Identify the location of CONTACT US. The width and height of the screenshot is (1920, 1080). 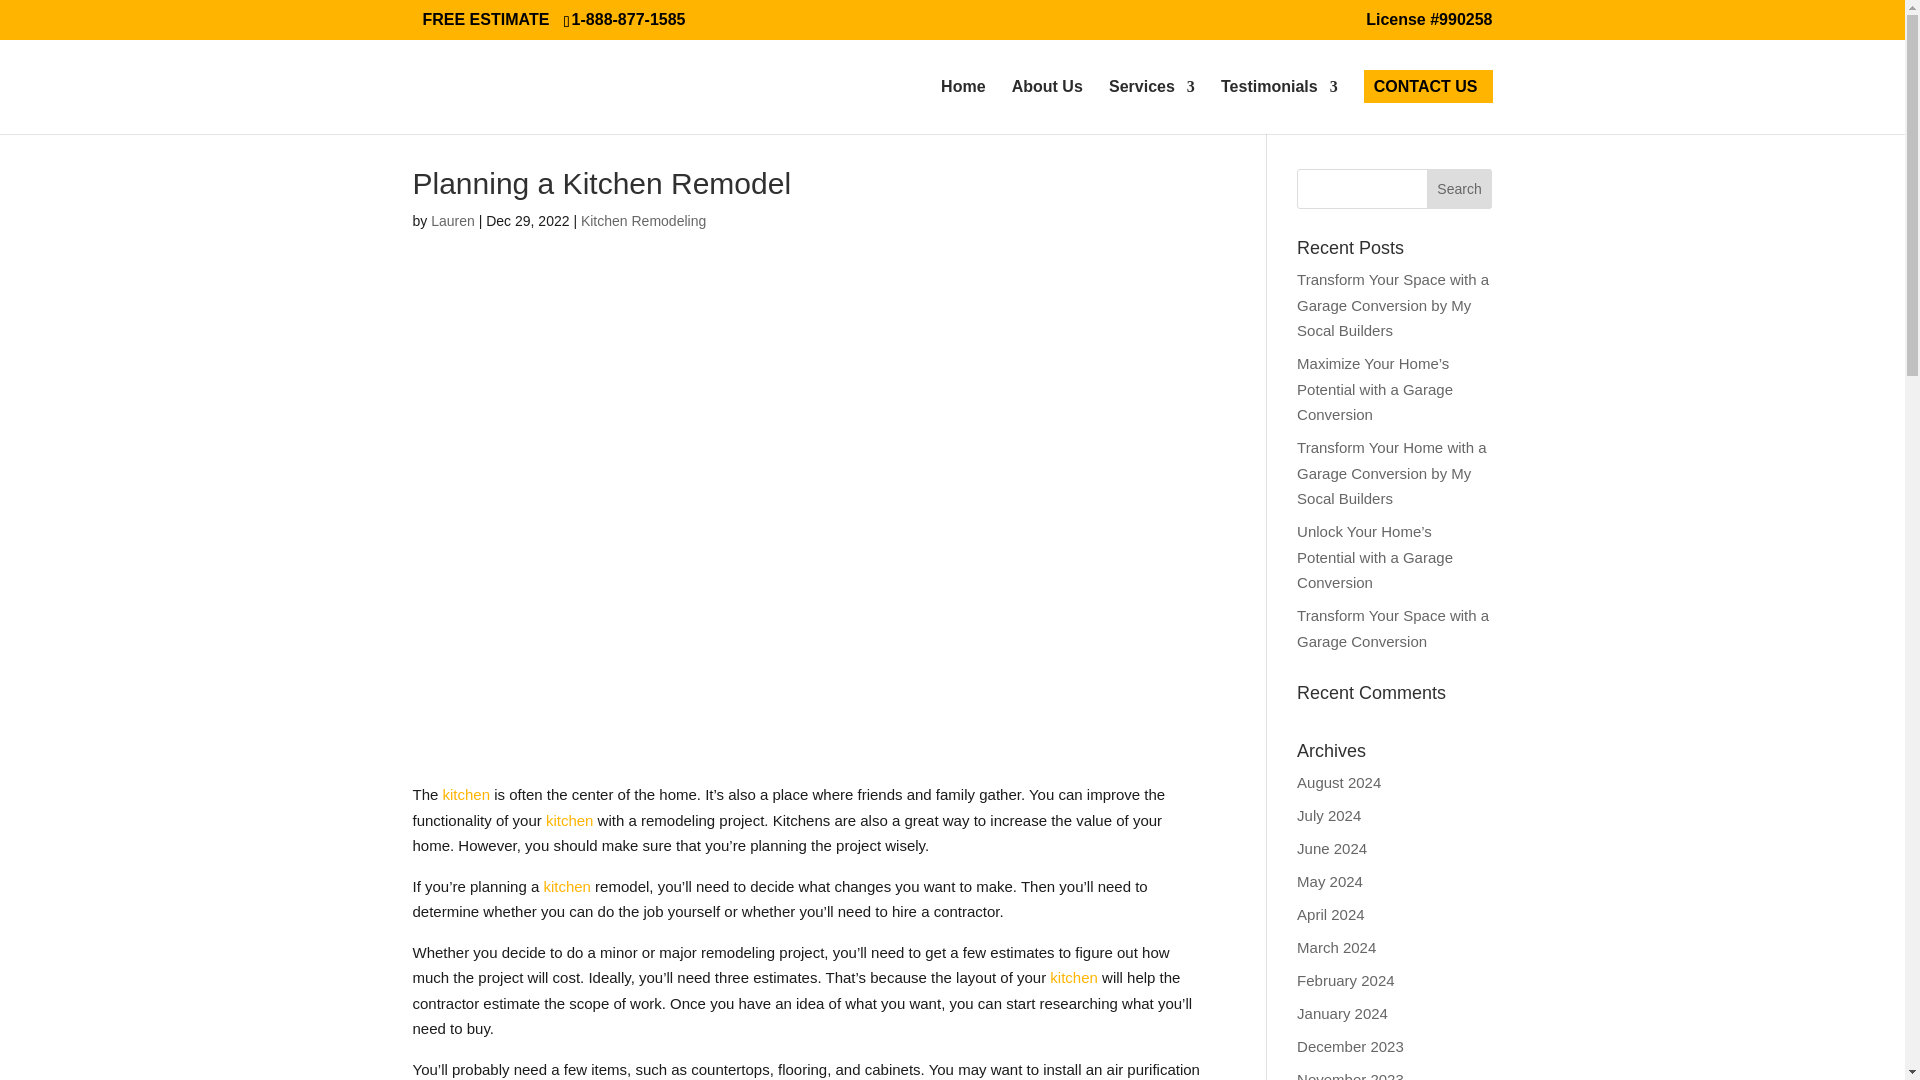
(1426, 106).